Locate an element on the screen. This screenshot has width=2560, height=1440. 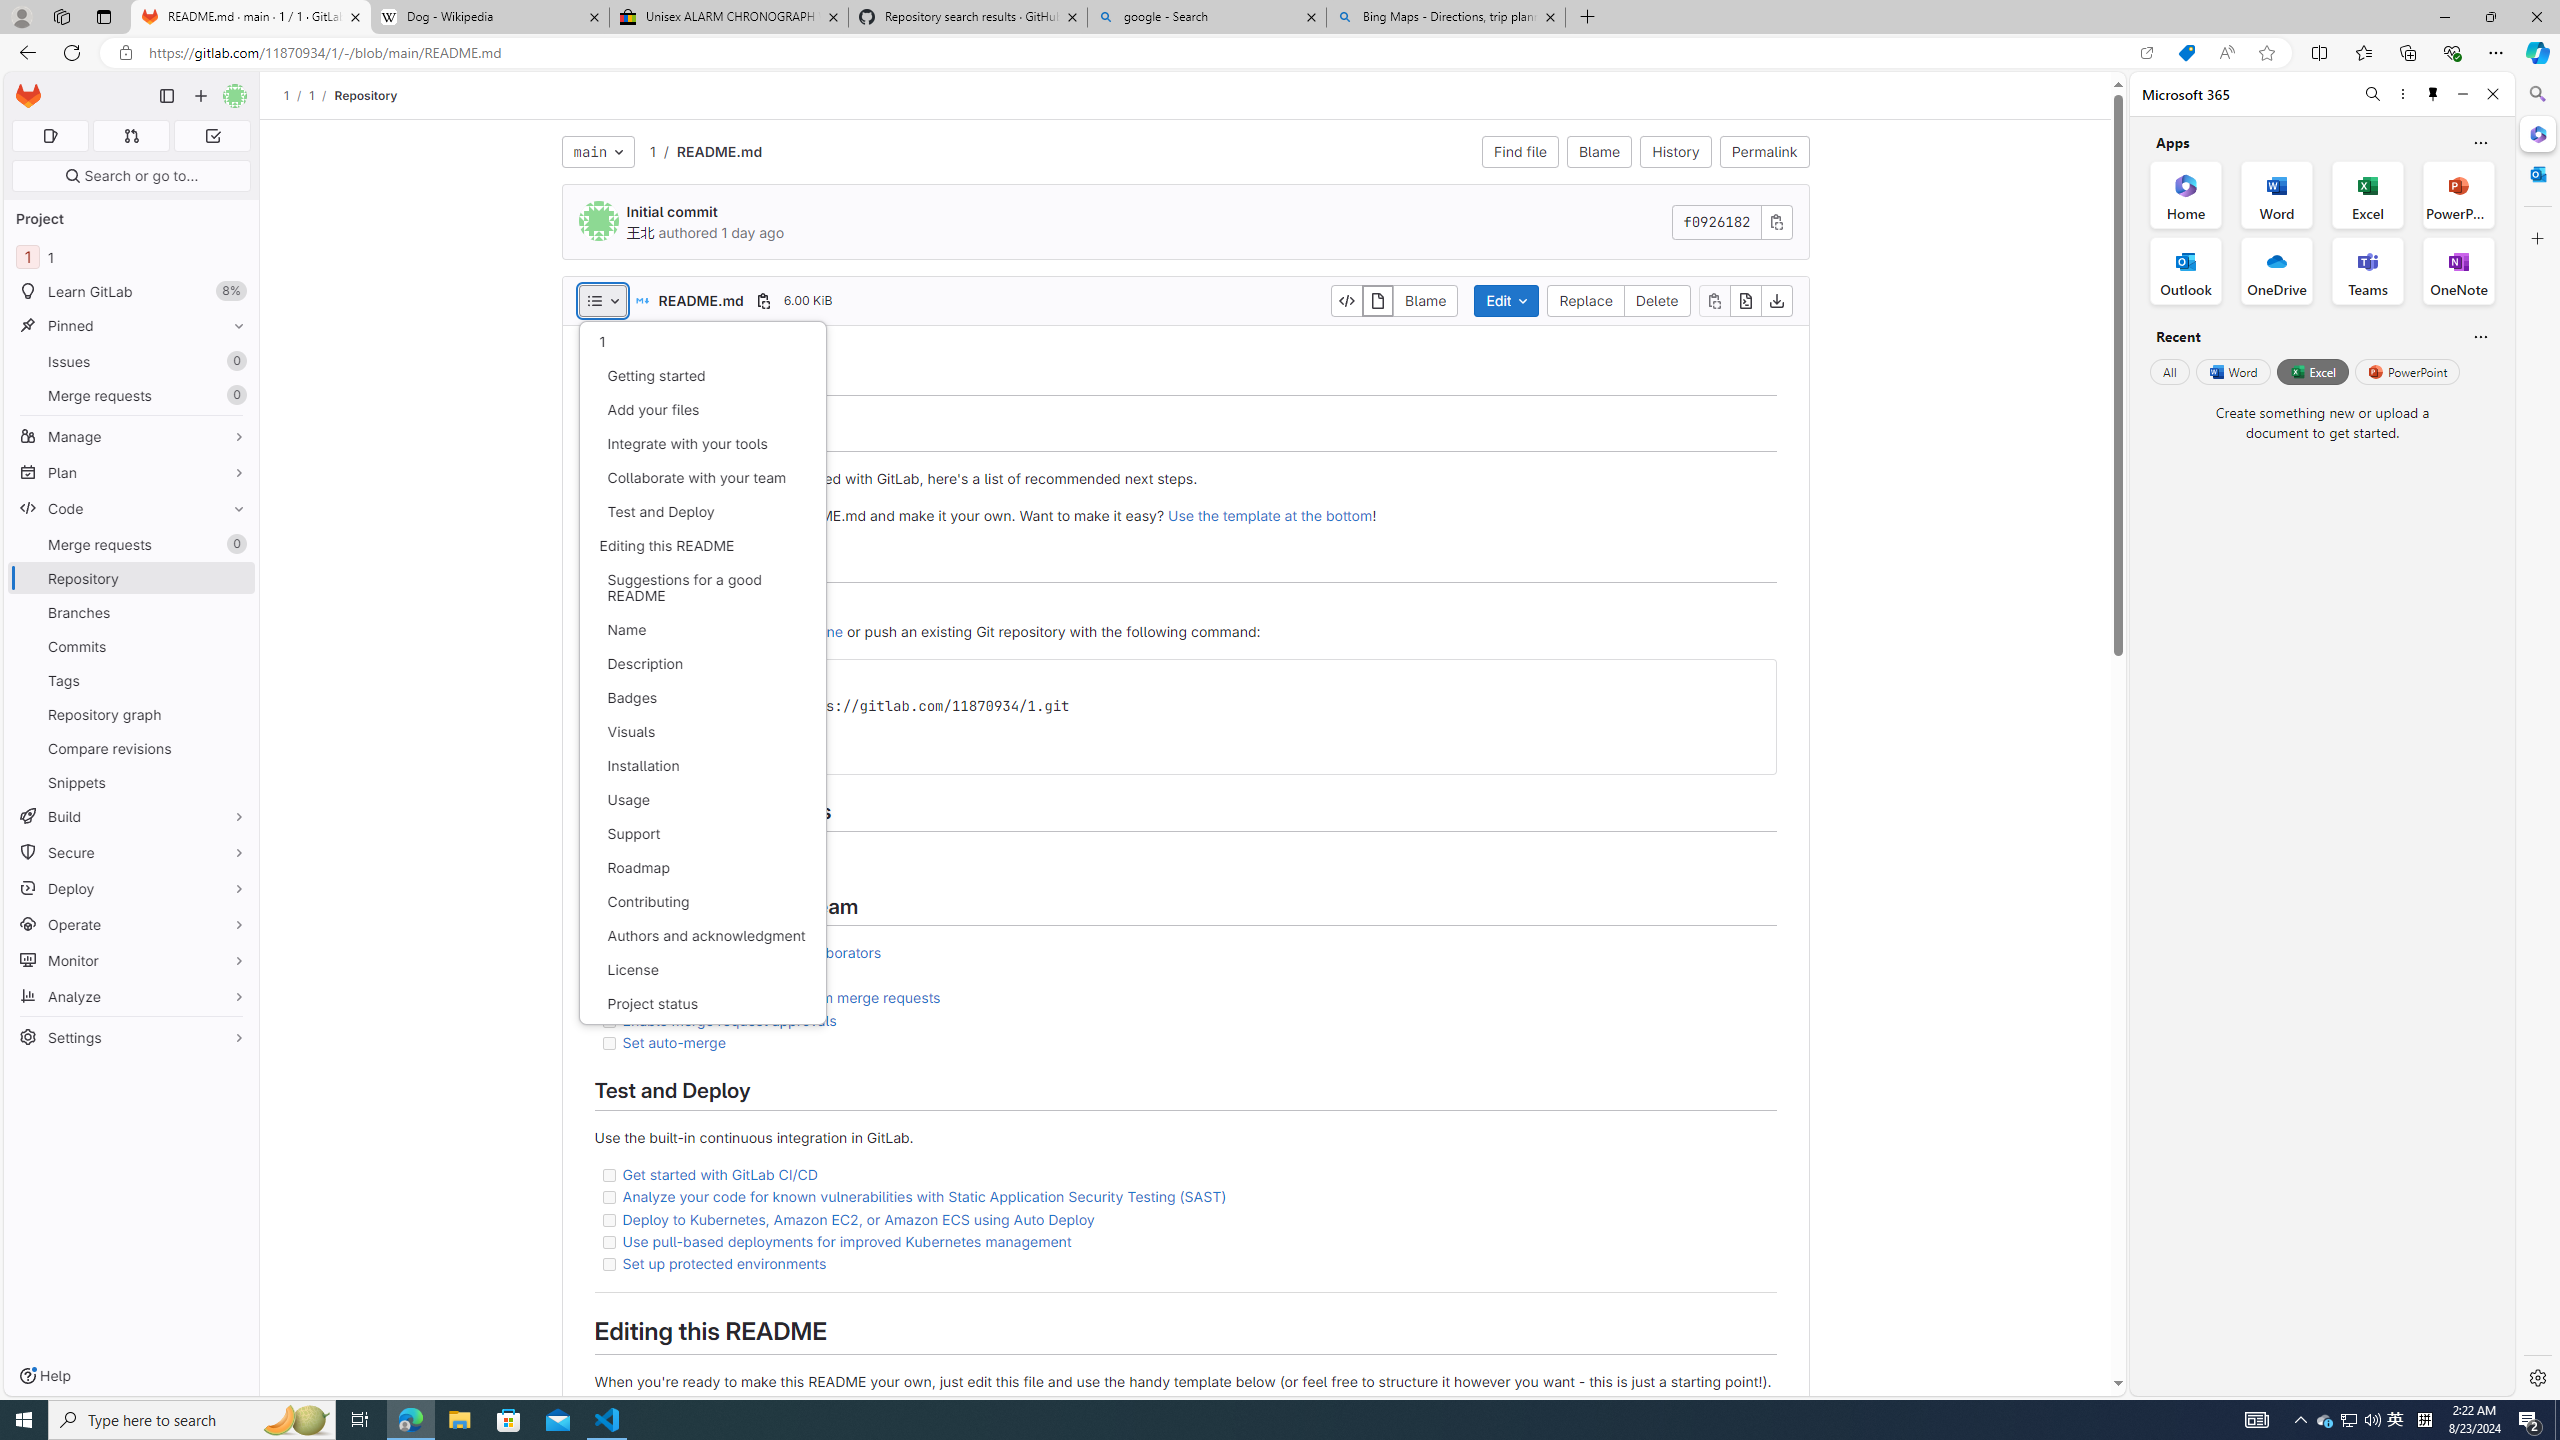
Pin Snippets is located at coordinates (234, 782).